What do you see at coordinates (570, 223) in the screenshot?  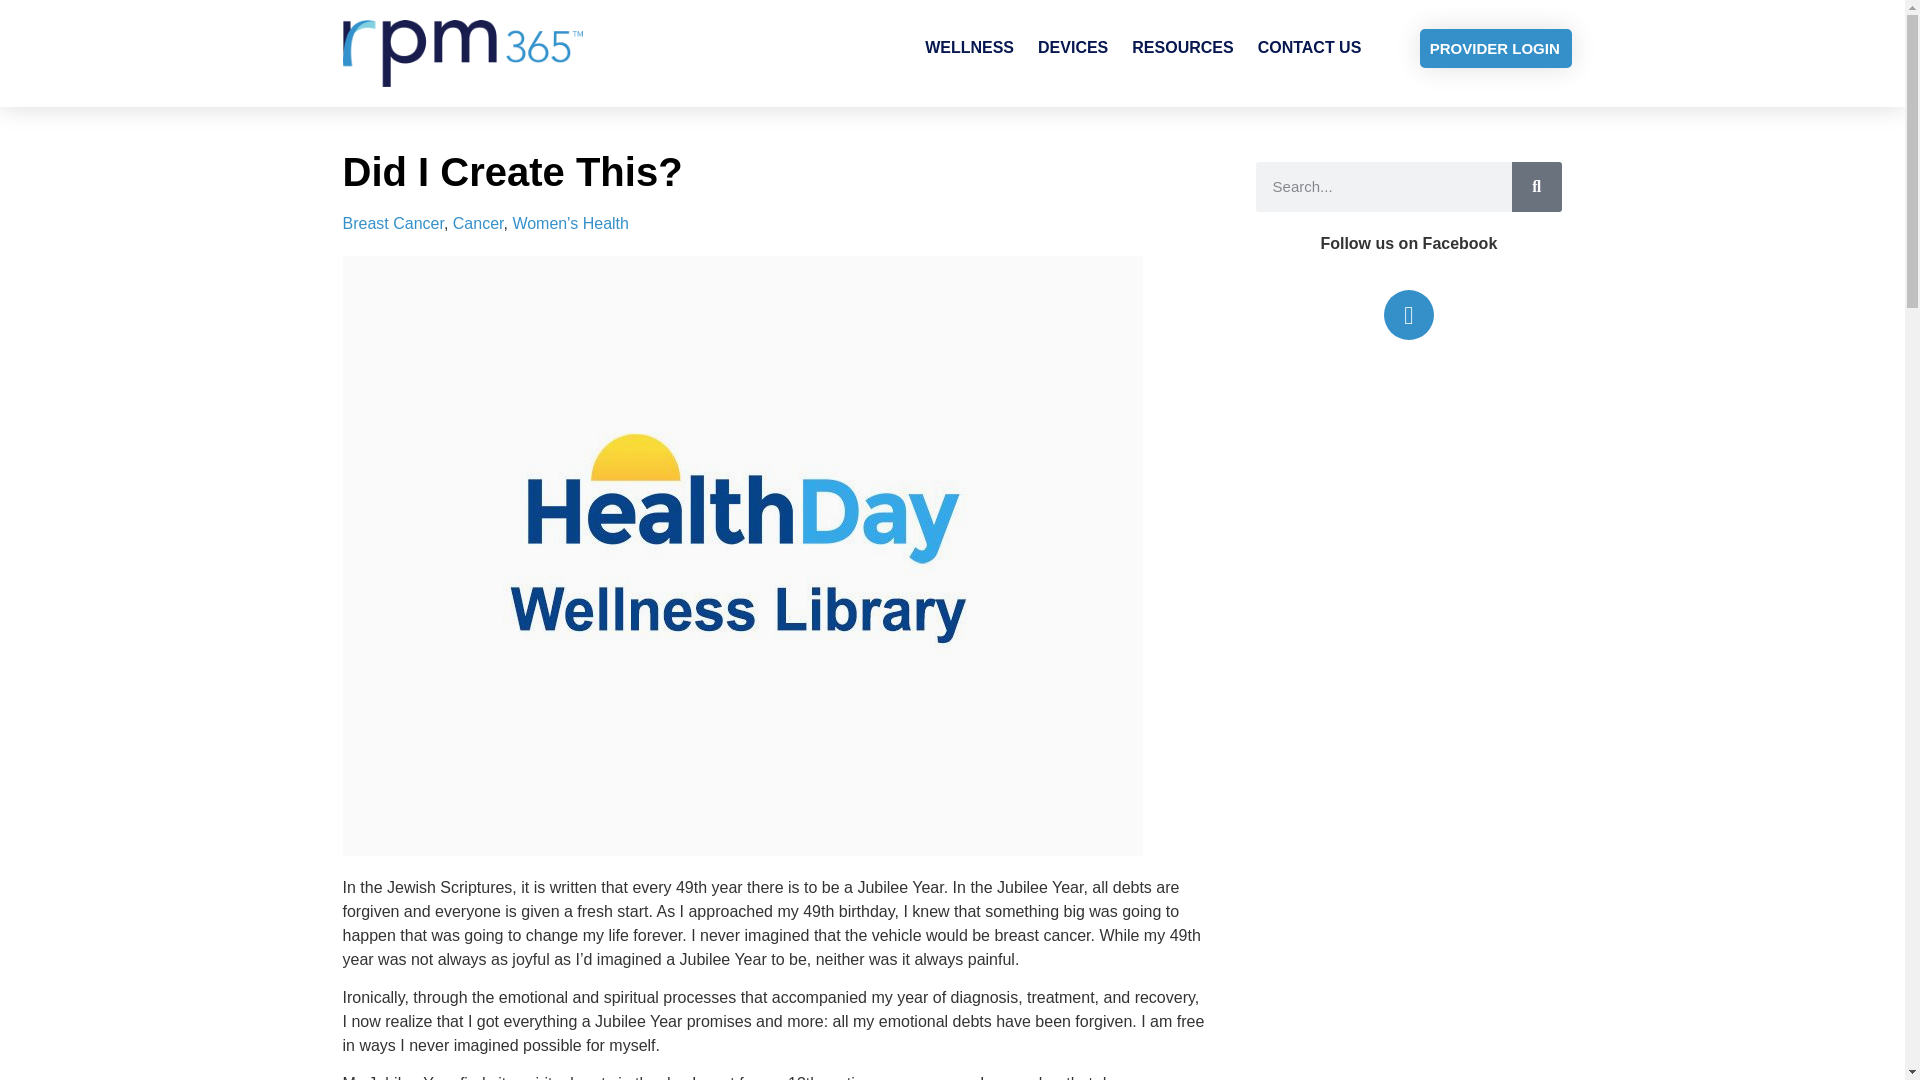 I see `Women's Health` at bounding box center [570, 223].